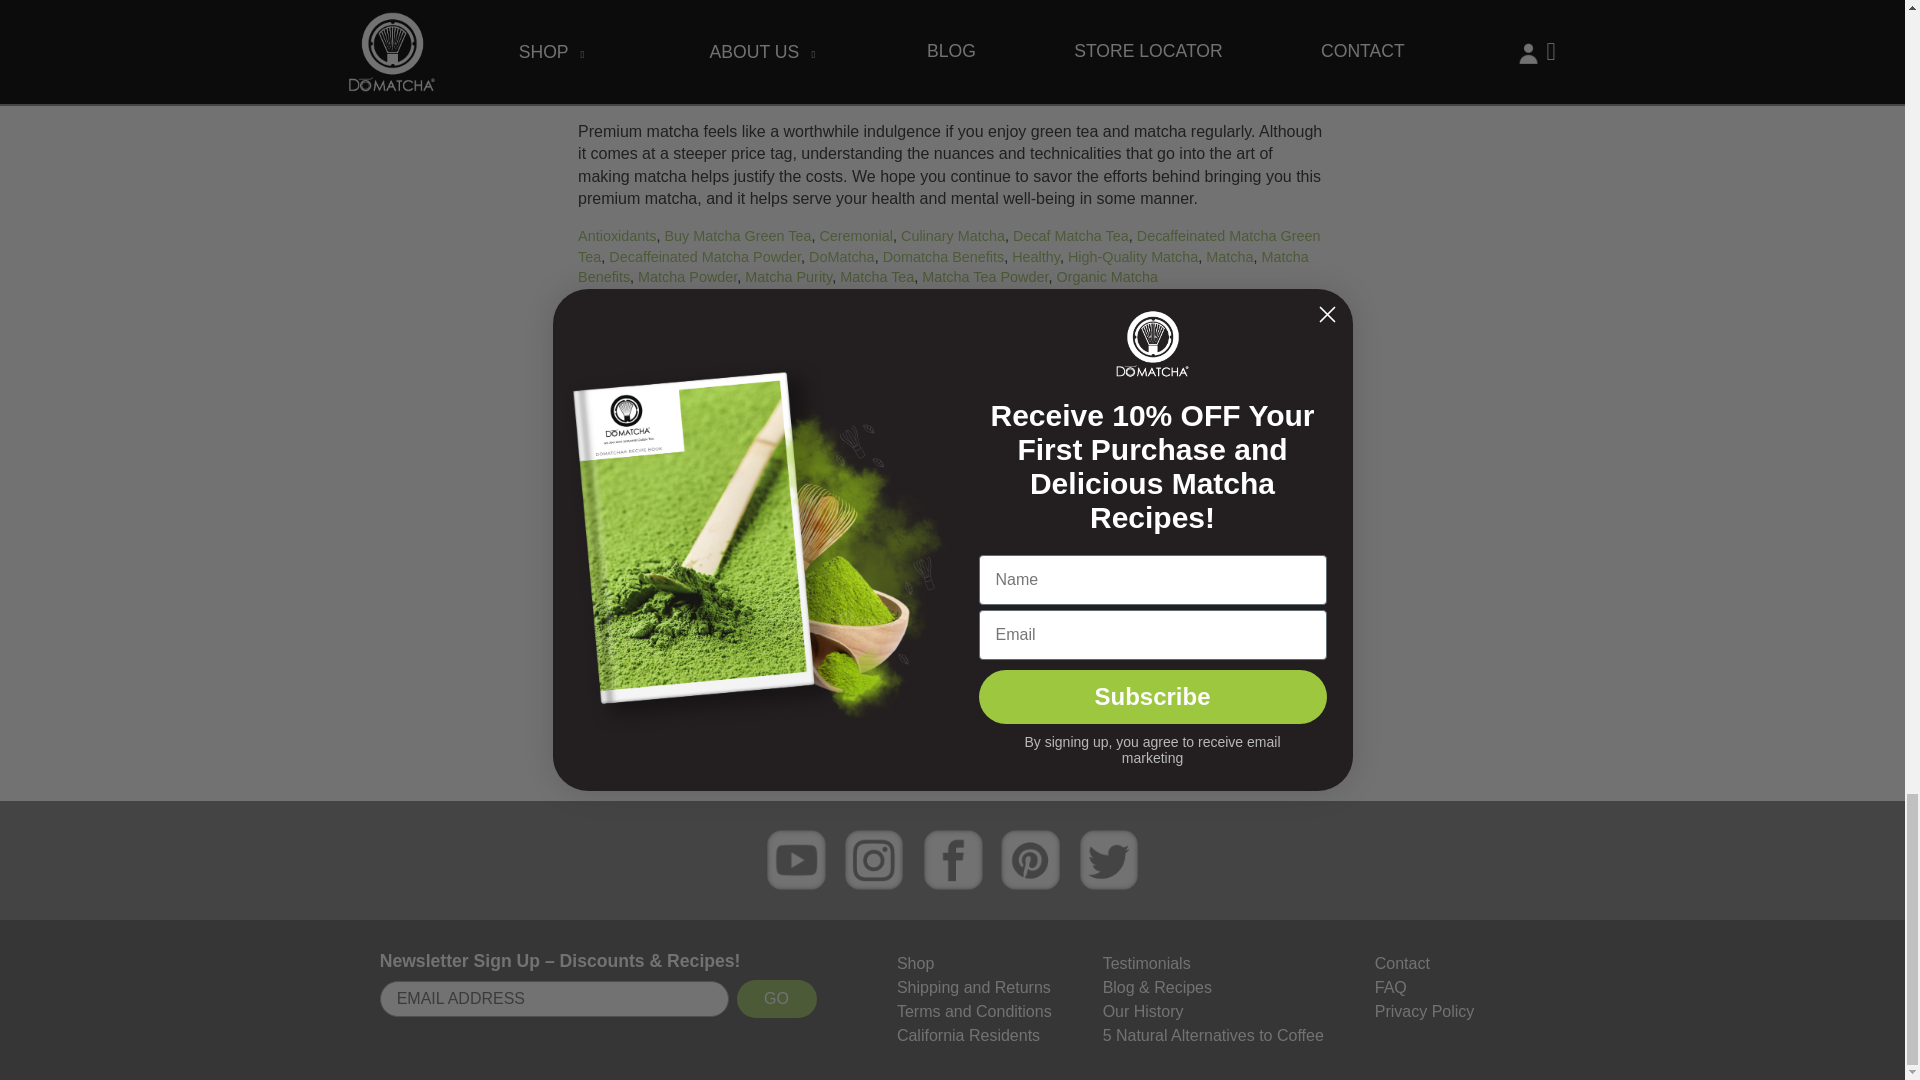  What do you see at coordinates (704, 256) in the screenshot?
I see `Decaffeinated Matcha Powder` at bounding box center [704, 256].